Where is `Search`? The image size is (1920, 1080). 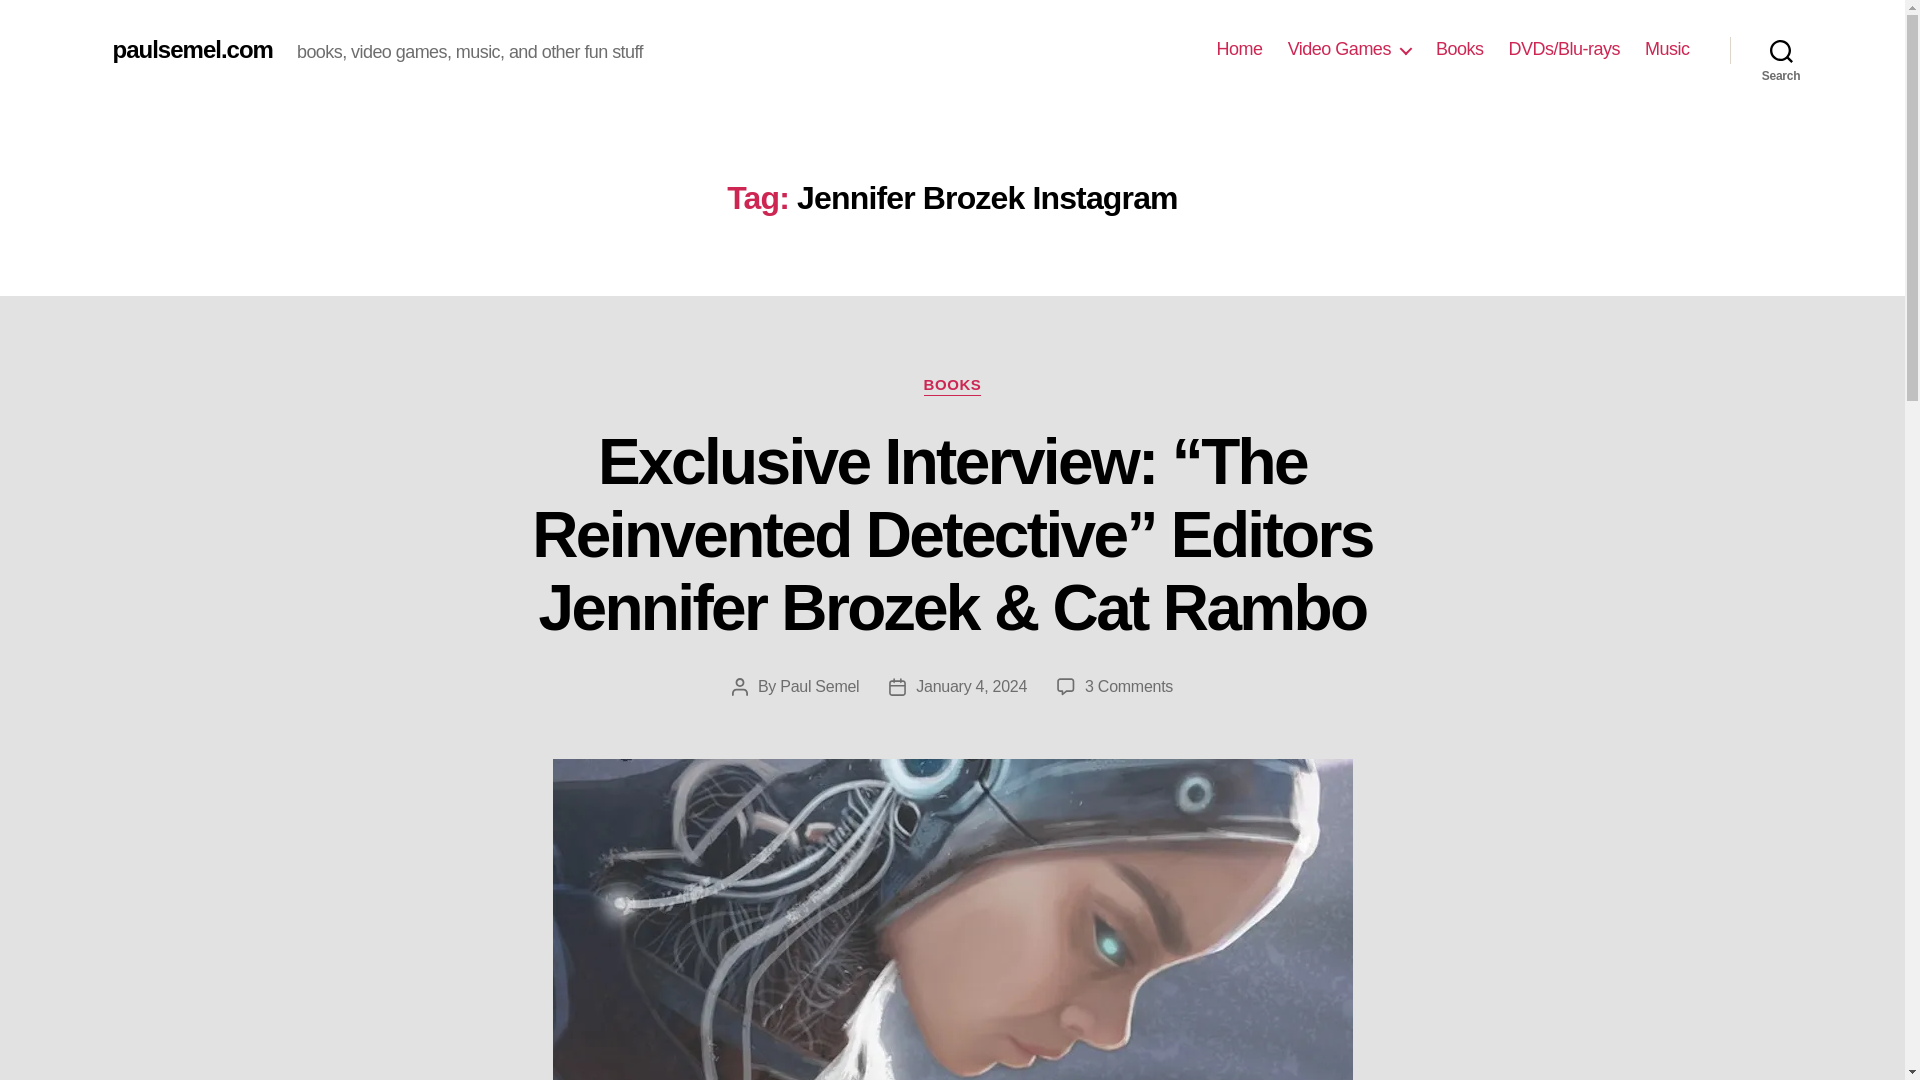 Search is located at coordinates (1781, 50).